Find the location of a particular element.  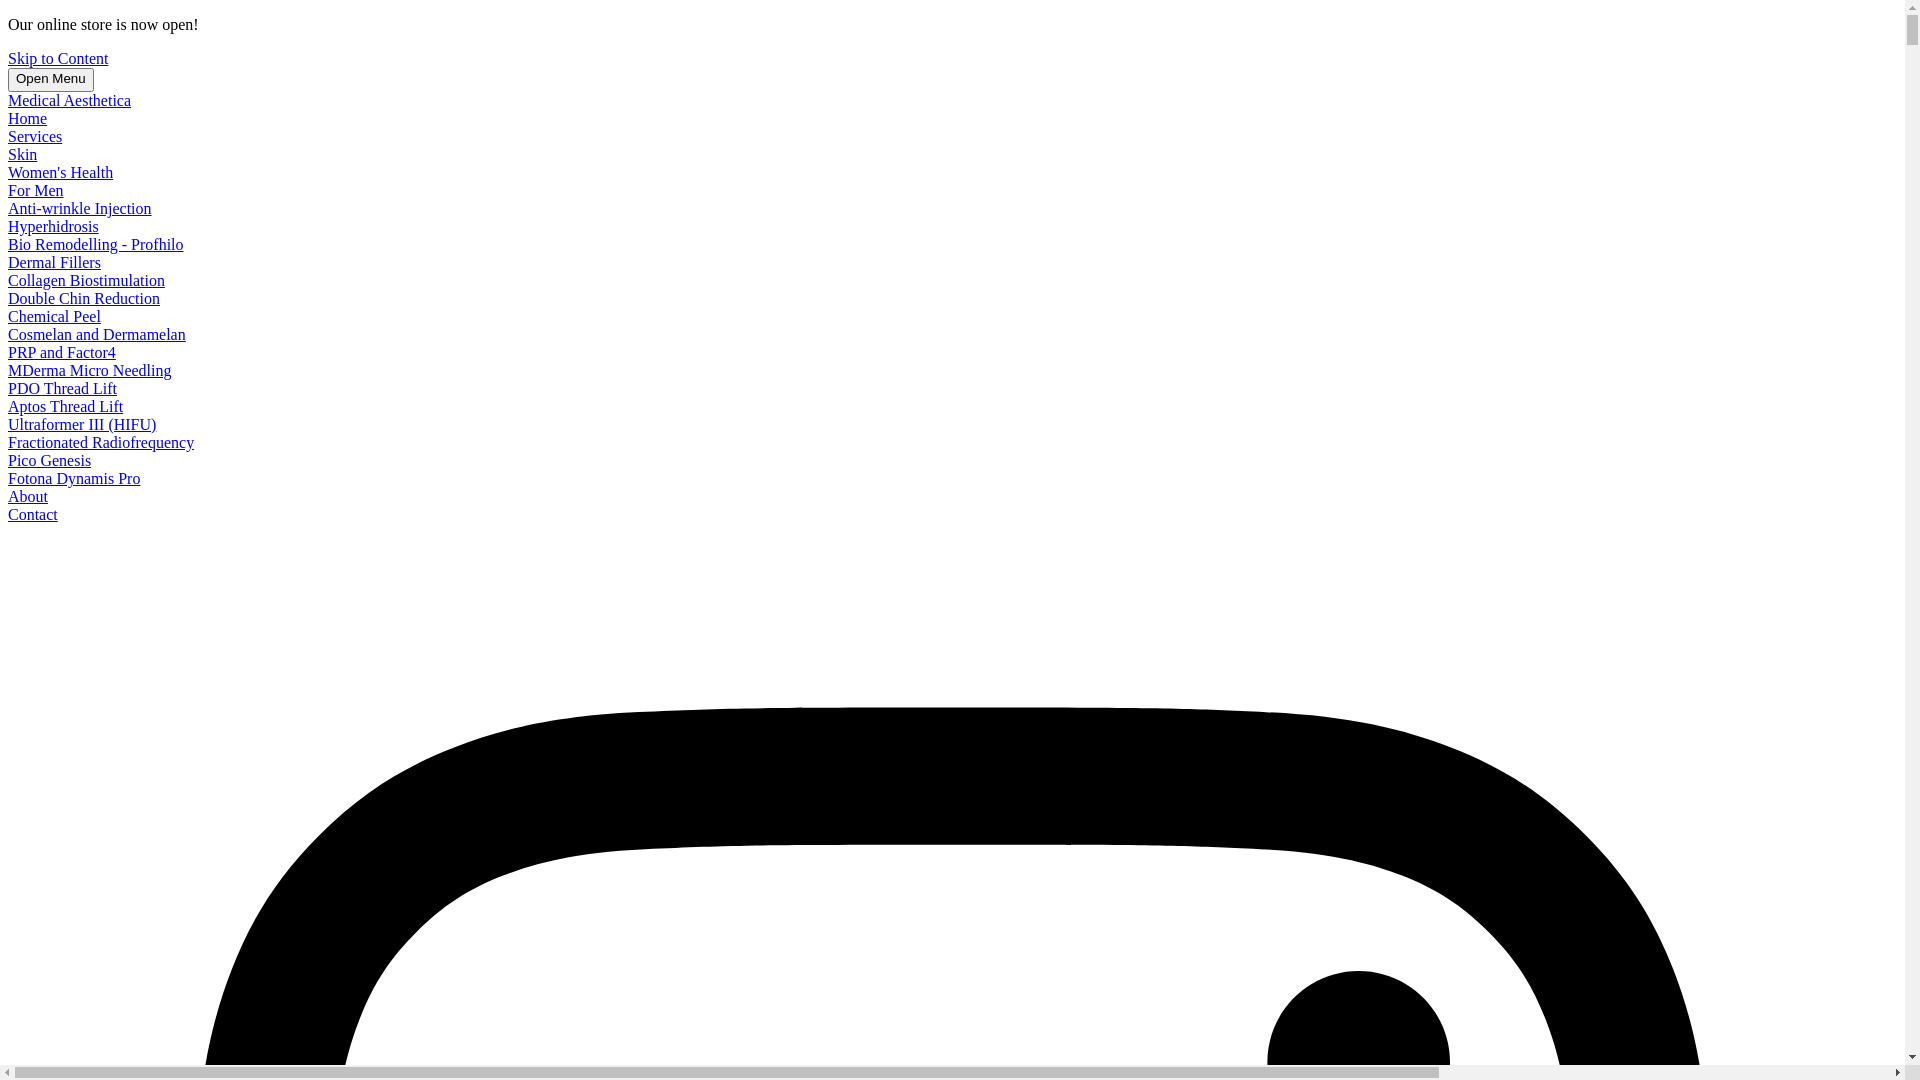

MDerma Micro Needling is located at coordinates (90, 370).